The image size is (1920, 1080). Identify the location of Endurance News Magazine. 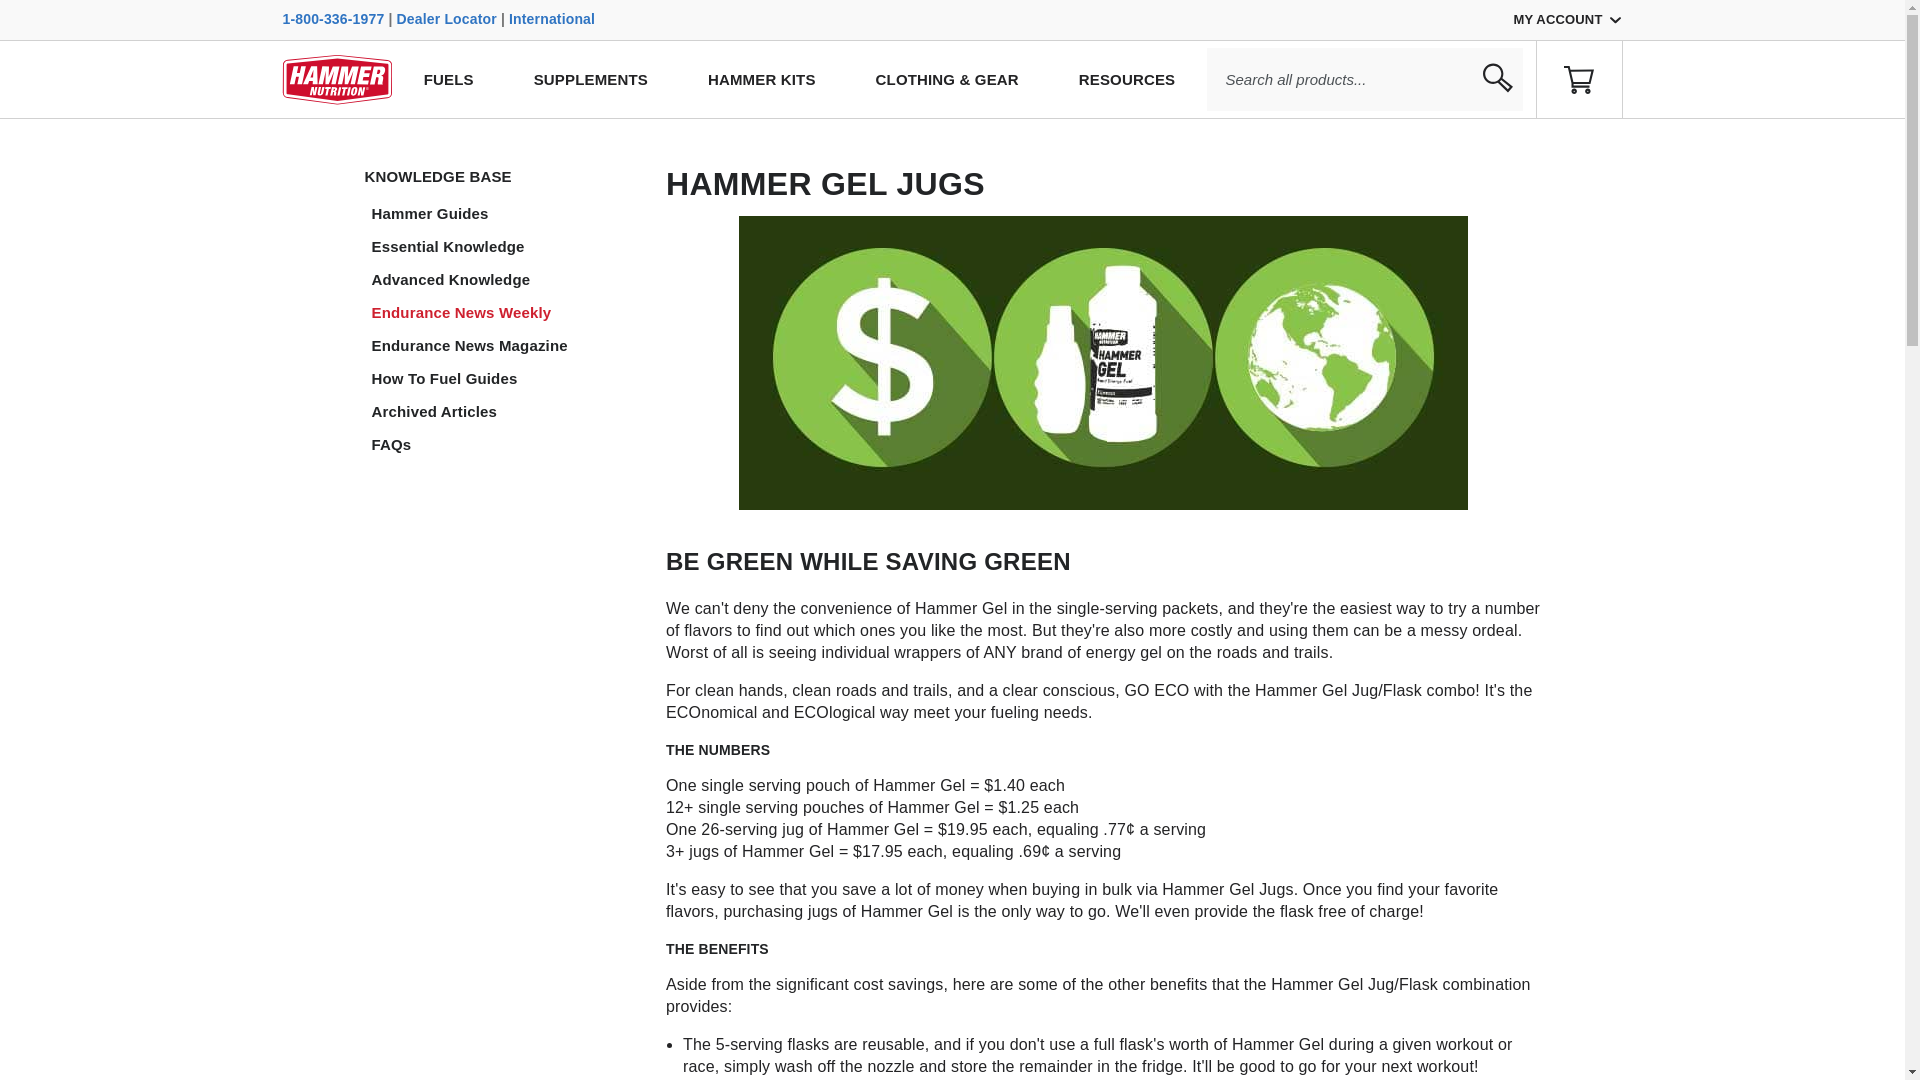
(504, 345).